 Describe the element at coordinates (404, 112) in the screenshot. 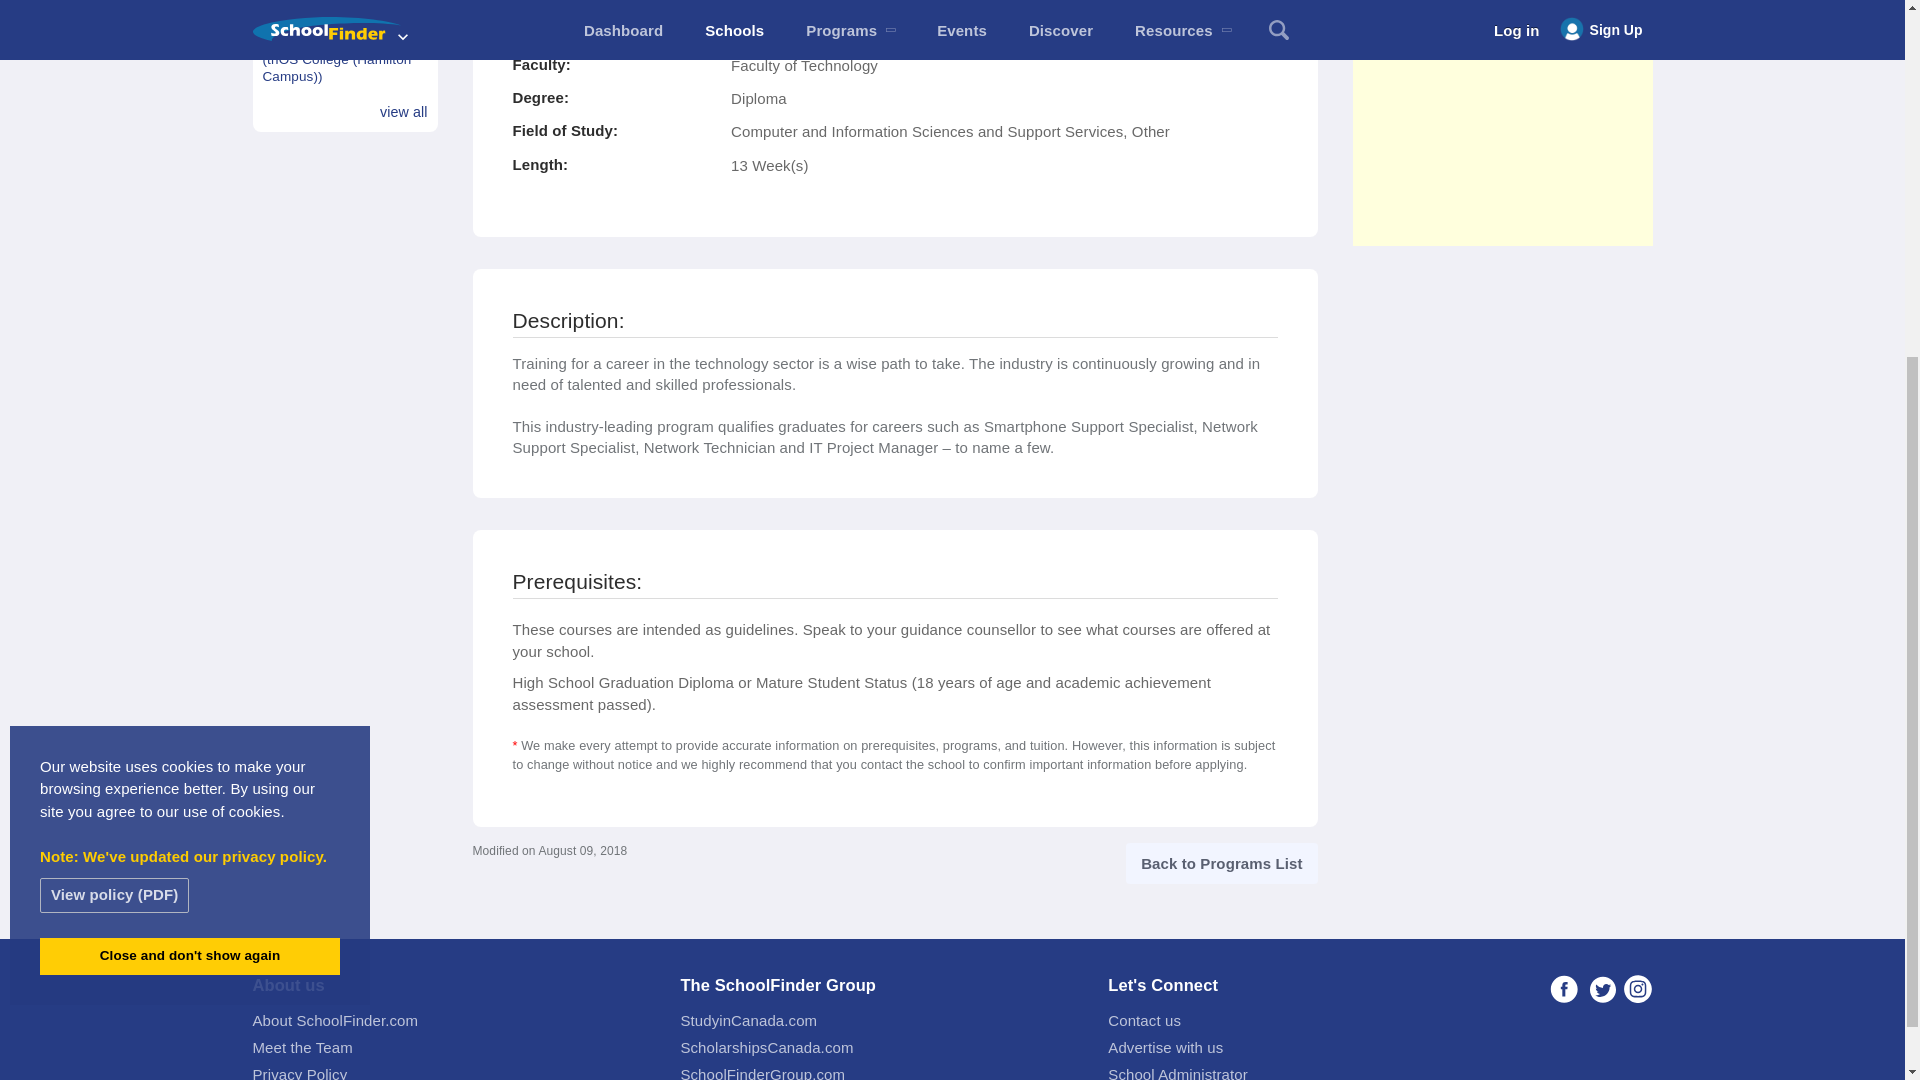

I see `view all` at that location.